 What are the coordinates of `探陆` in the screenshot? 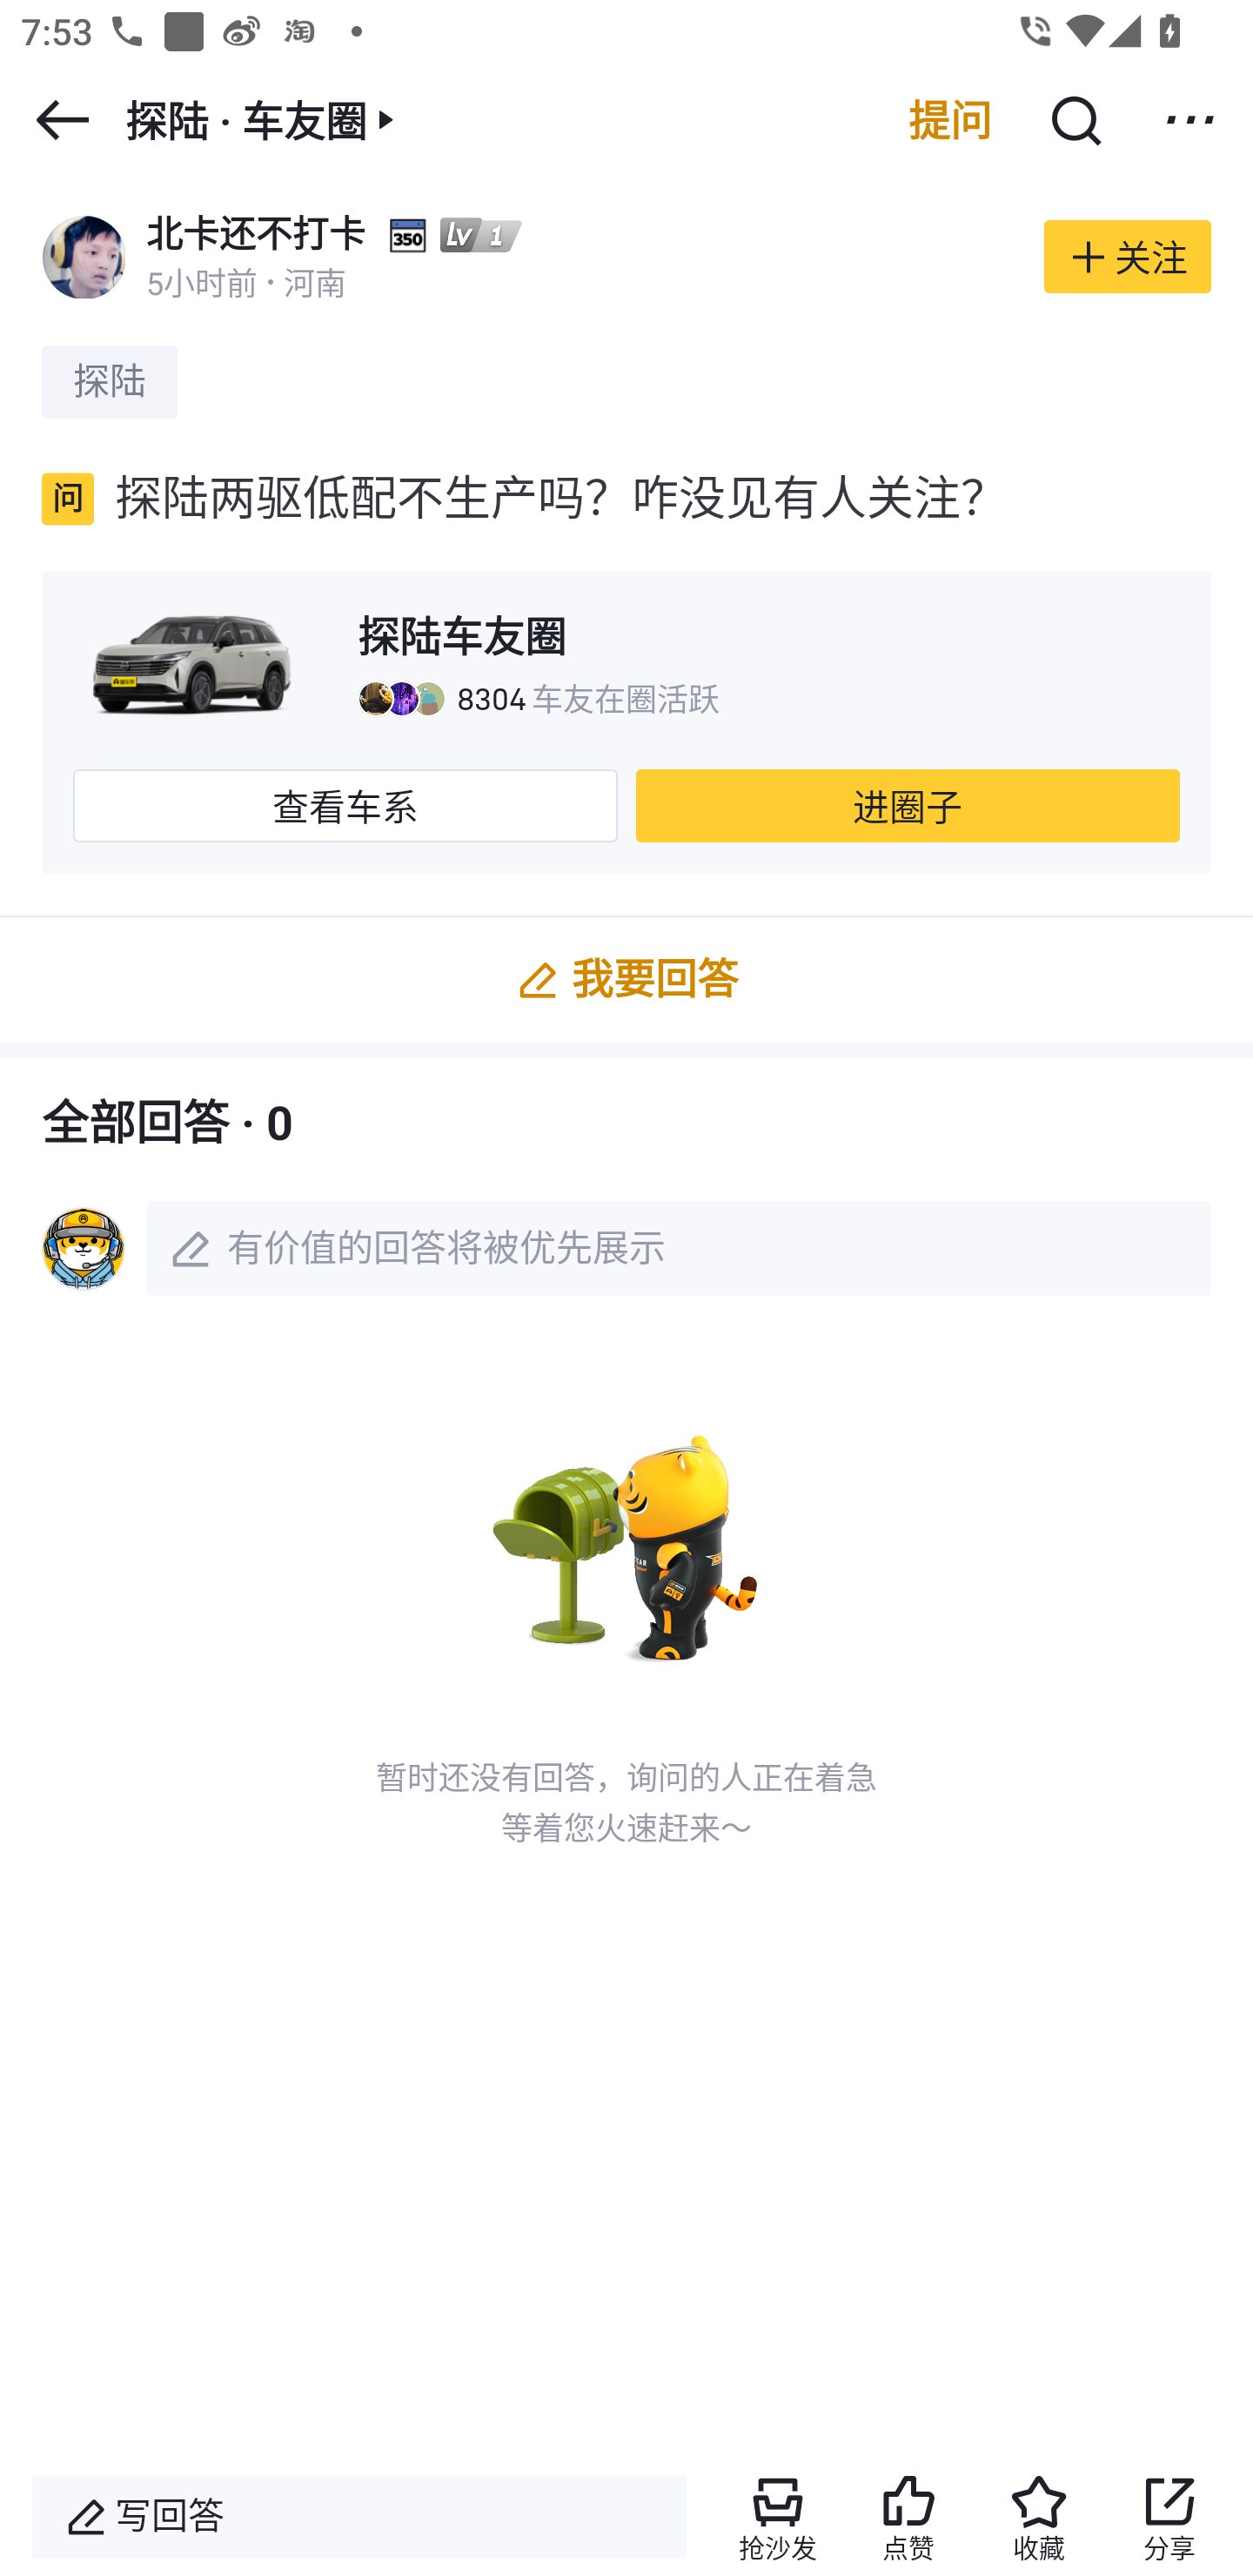 It's located at (110, 381).